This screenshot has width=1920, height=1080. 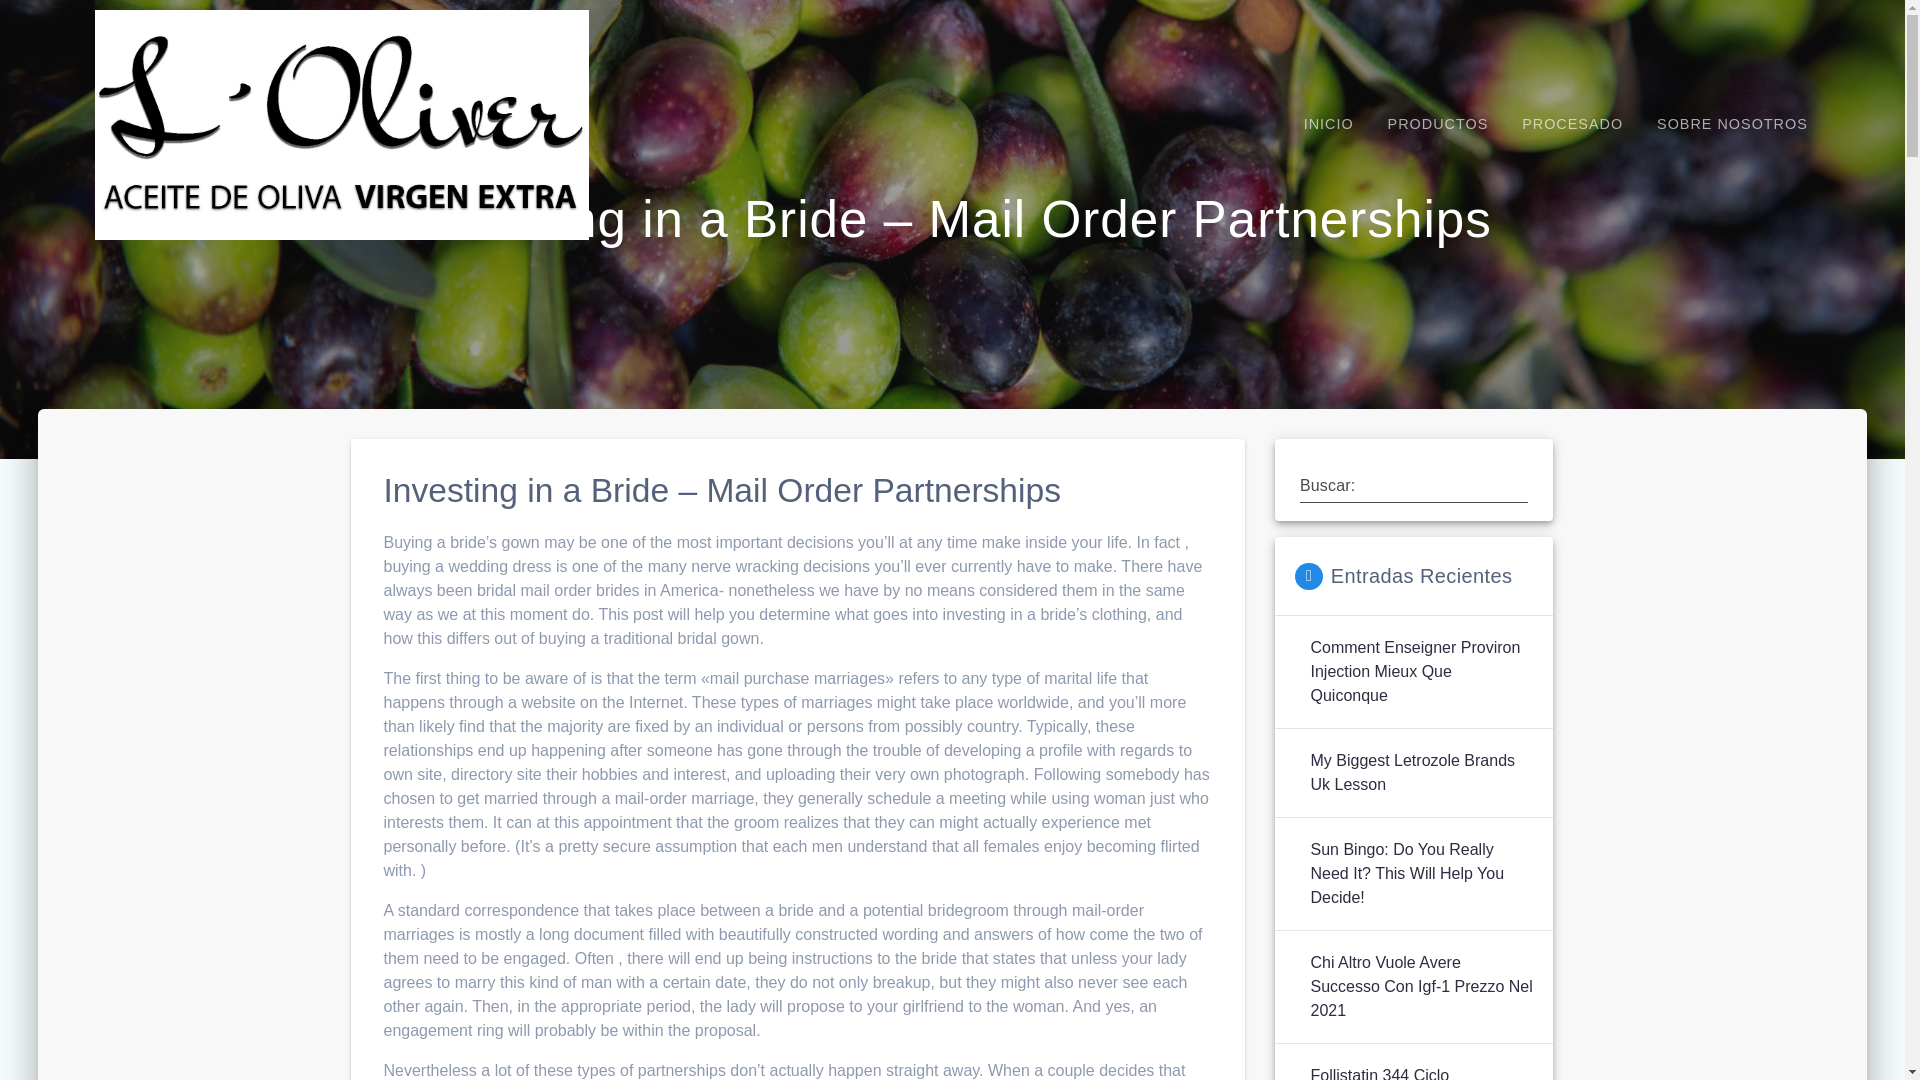 What do you see at coordinates (1420, 986) in the screenshot?
I see `Chi Altro Vuole Avere Successo Con Igf-1 Prezzo Nel 2021` at bounding box center [1420, 986].